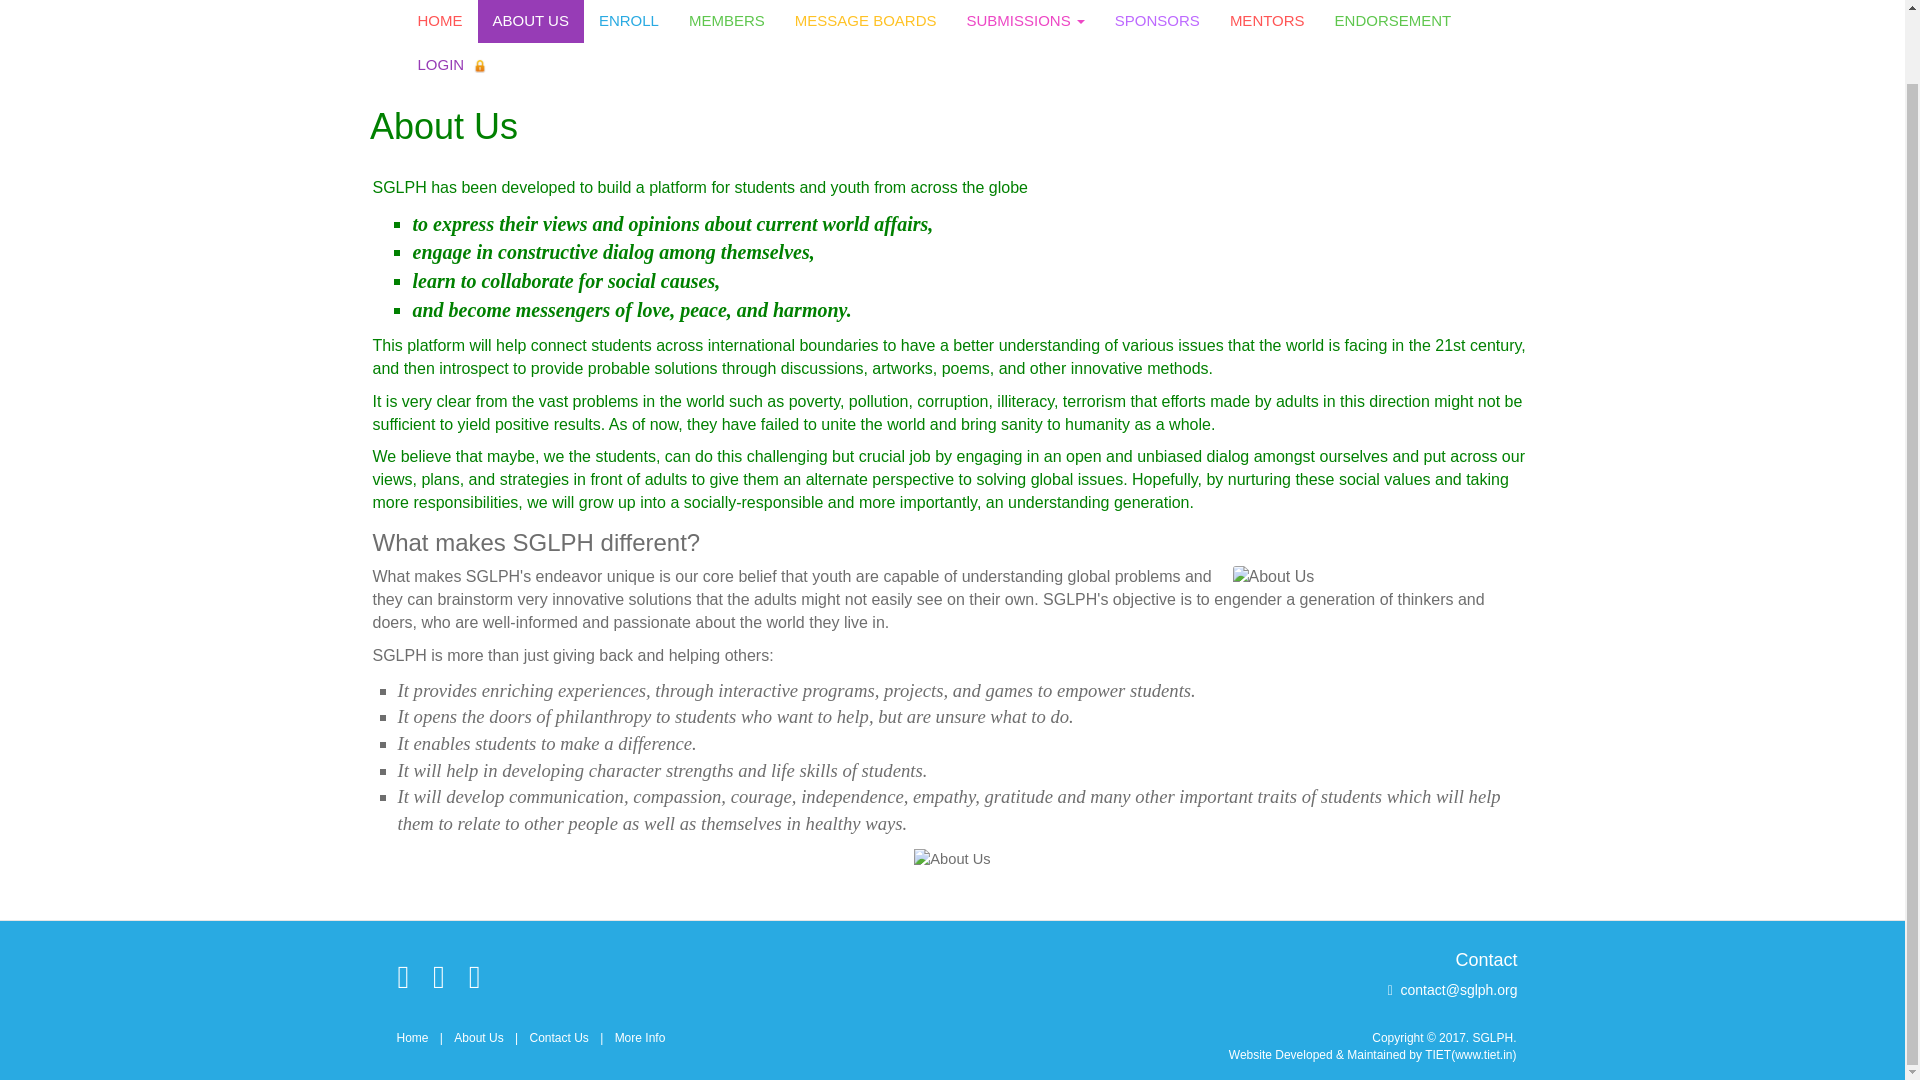 This screenshot has height=1080, width=1920. I want to click on MENTORS, so click(1268, 22).